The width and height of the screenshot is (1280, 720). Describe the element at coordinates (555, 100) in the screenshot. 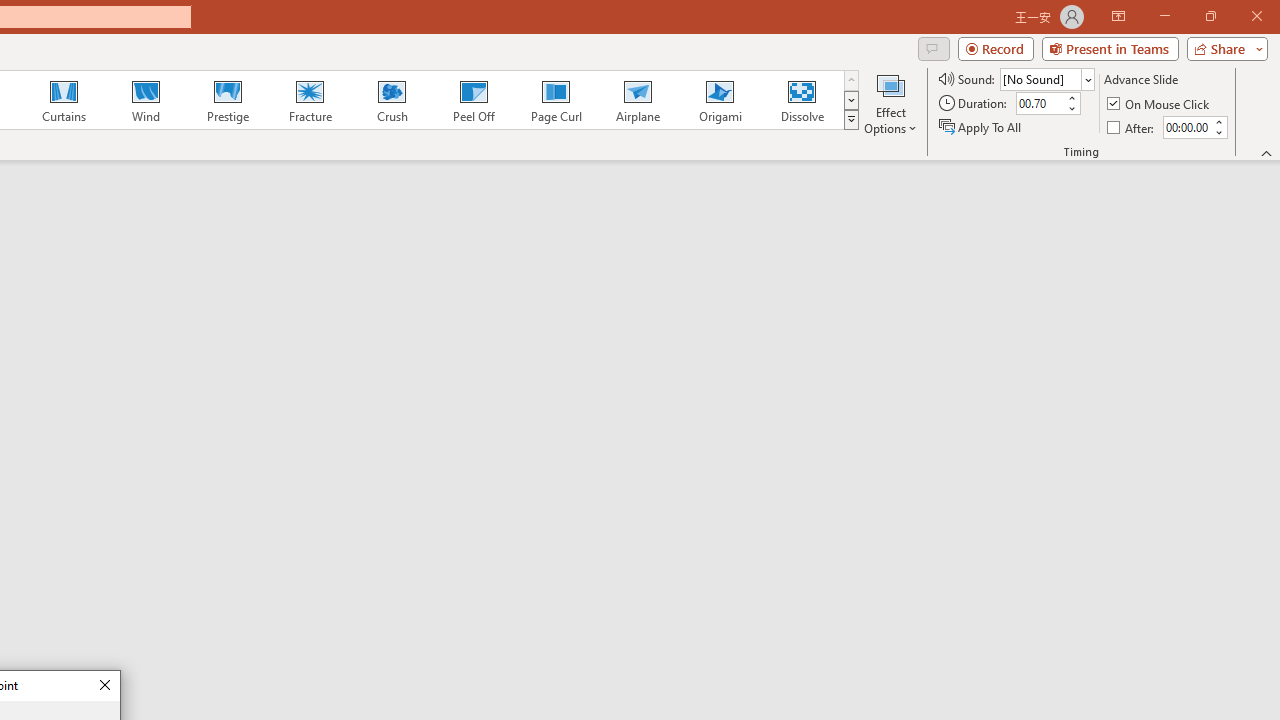

I see `Page Curl` at that location.